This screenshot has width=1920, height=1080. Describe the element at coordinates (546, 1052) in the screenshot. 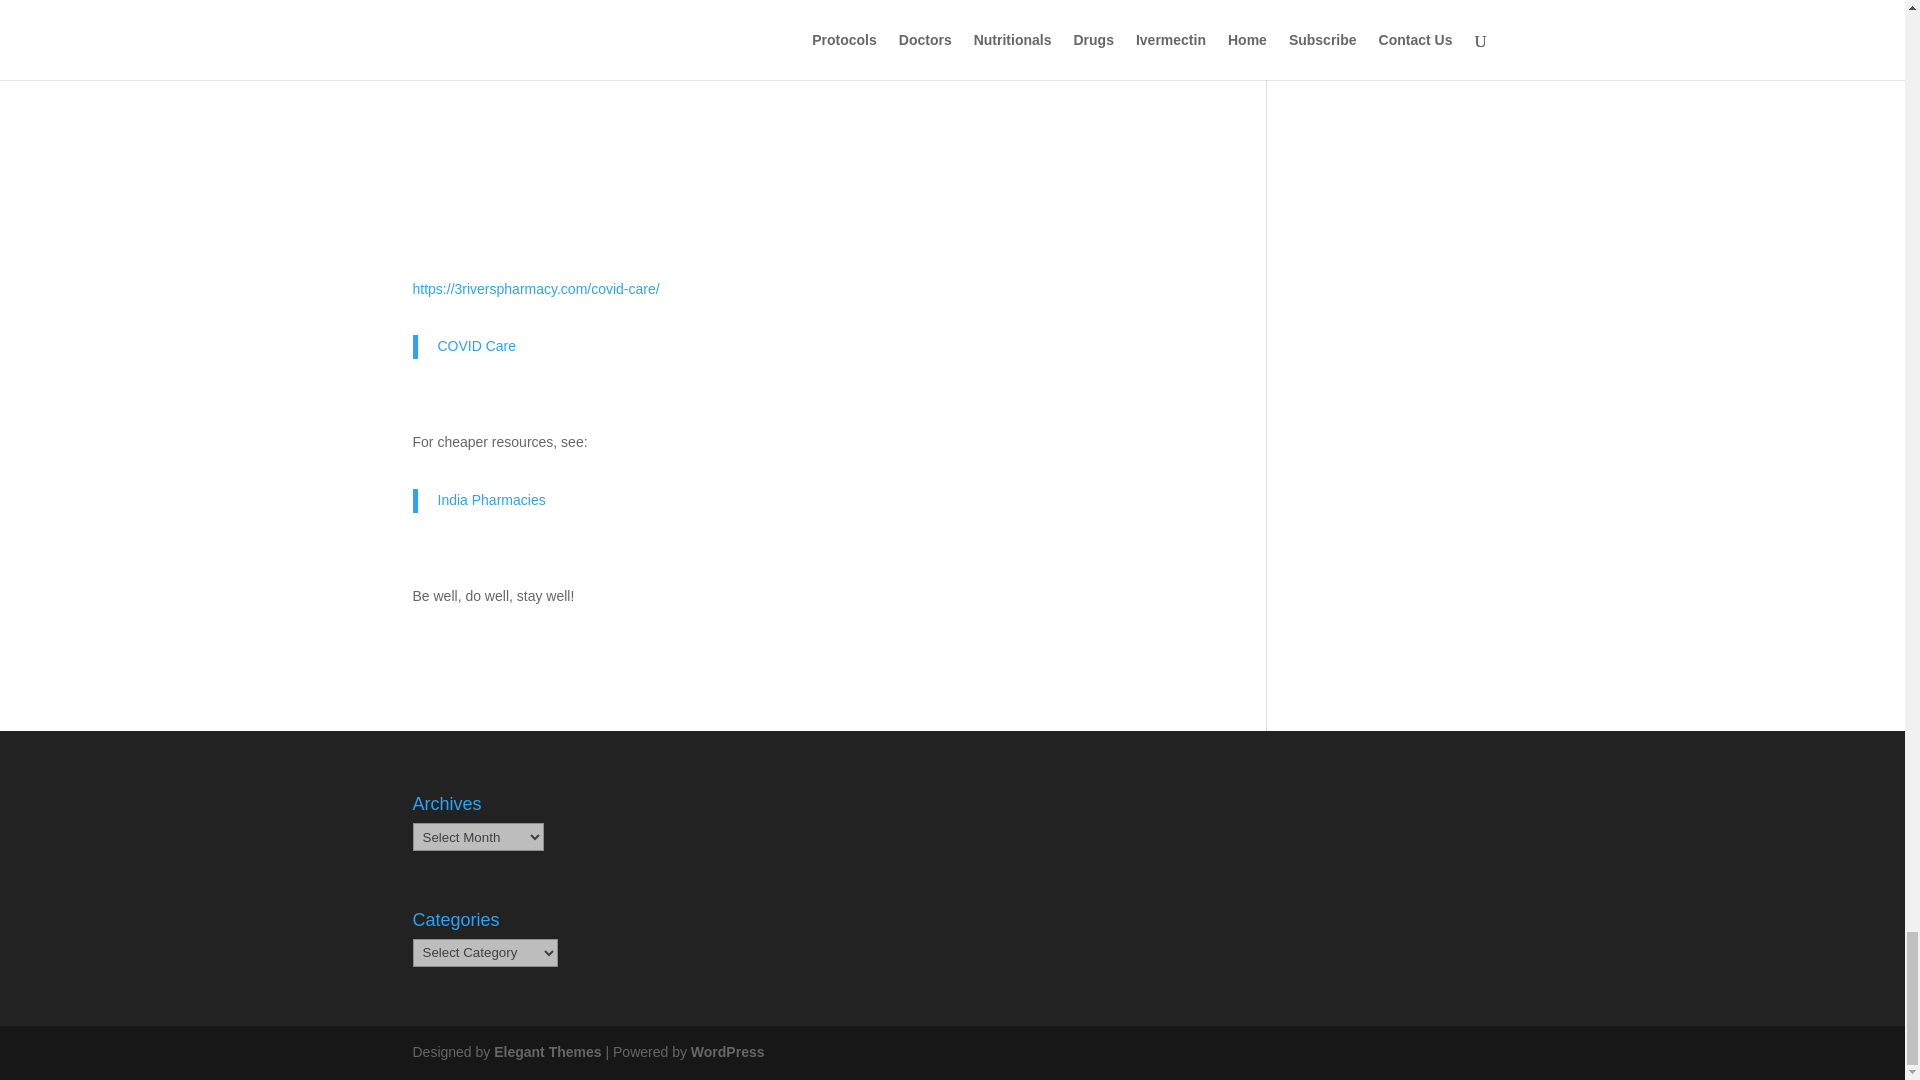

I see `Premium WordPress Themes` at that location.